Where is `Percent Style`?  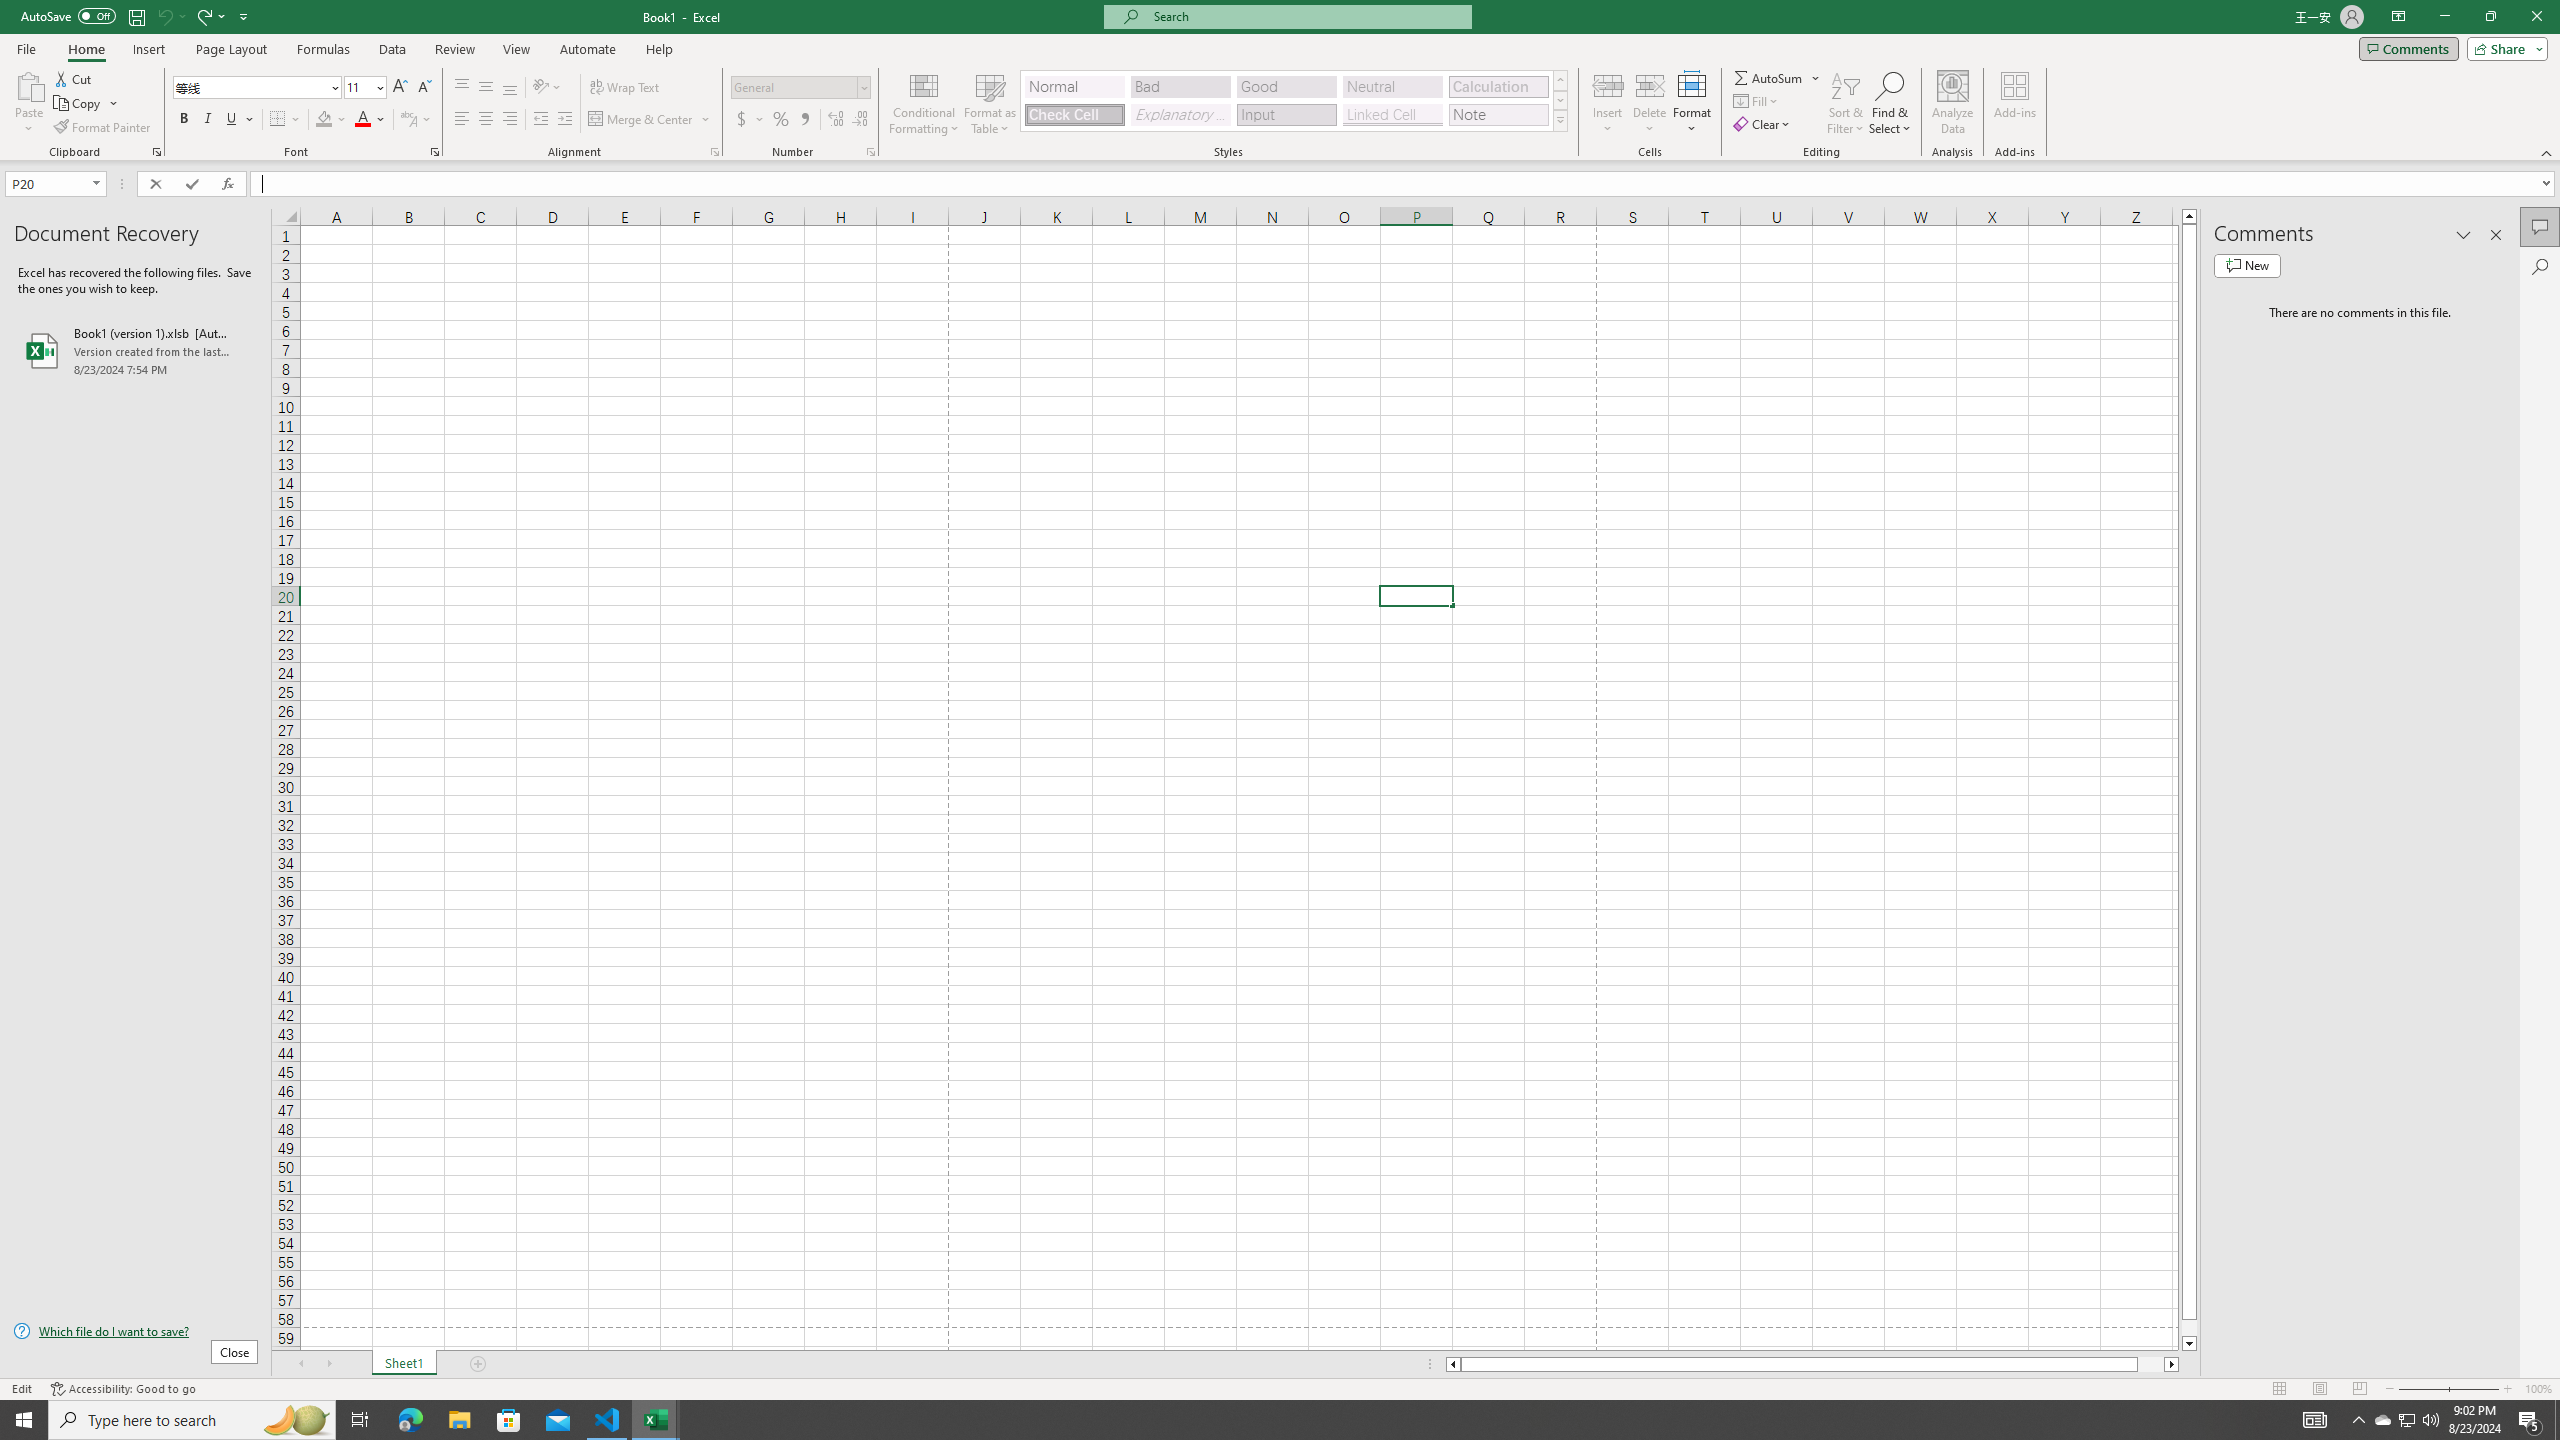
Percent Style is located at coordinates (780, 120).